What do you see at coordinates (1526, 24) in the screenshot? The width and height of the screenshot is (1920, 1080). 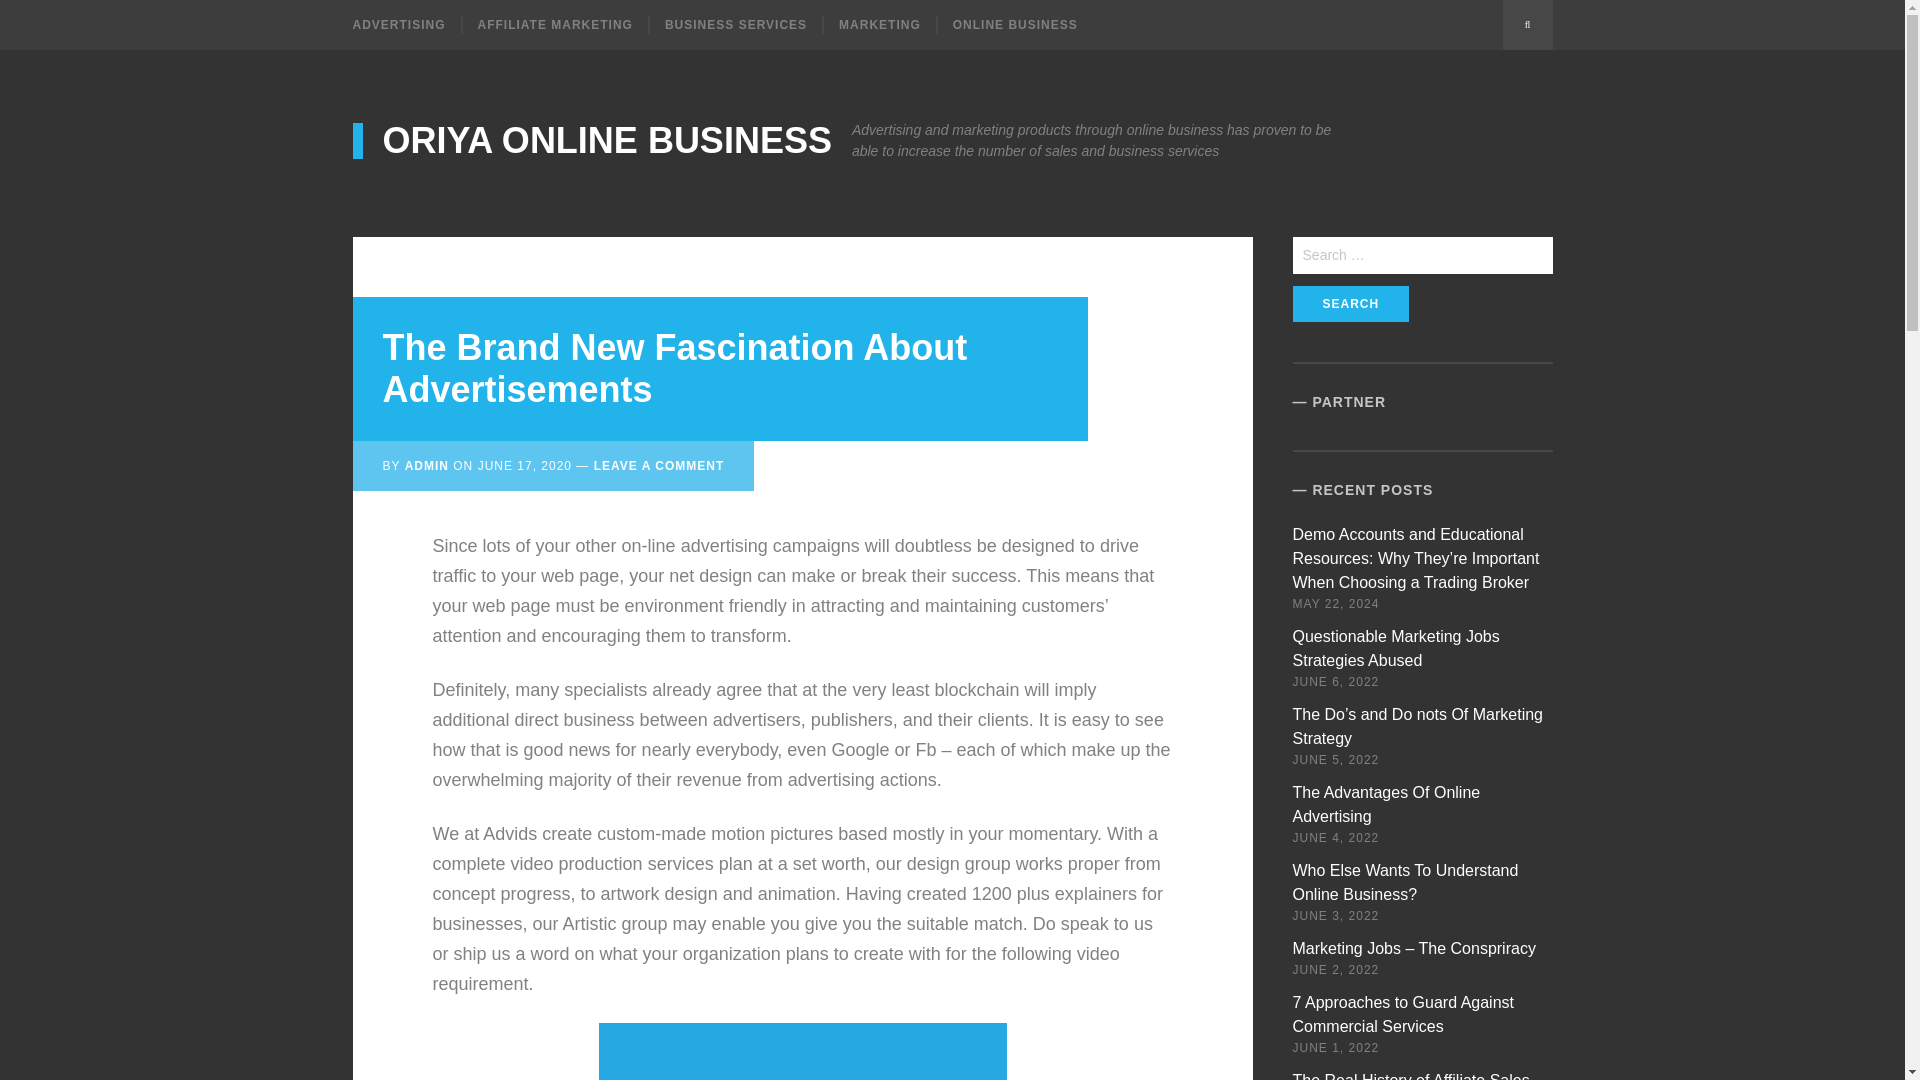 I see `Search` at bounding box center [1526, 24].